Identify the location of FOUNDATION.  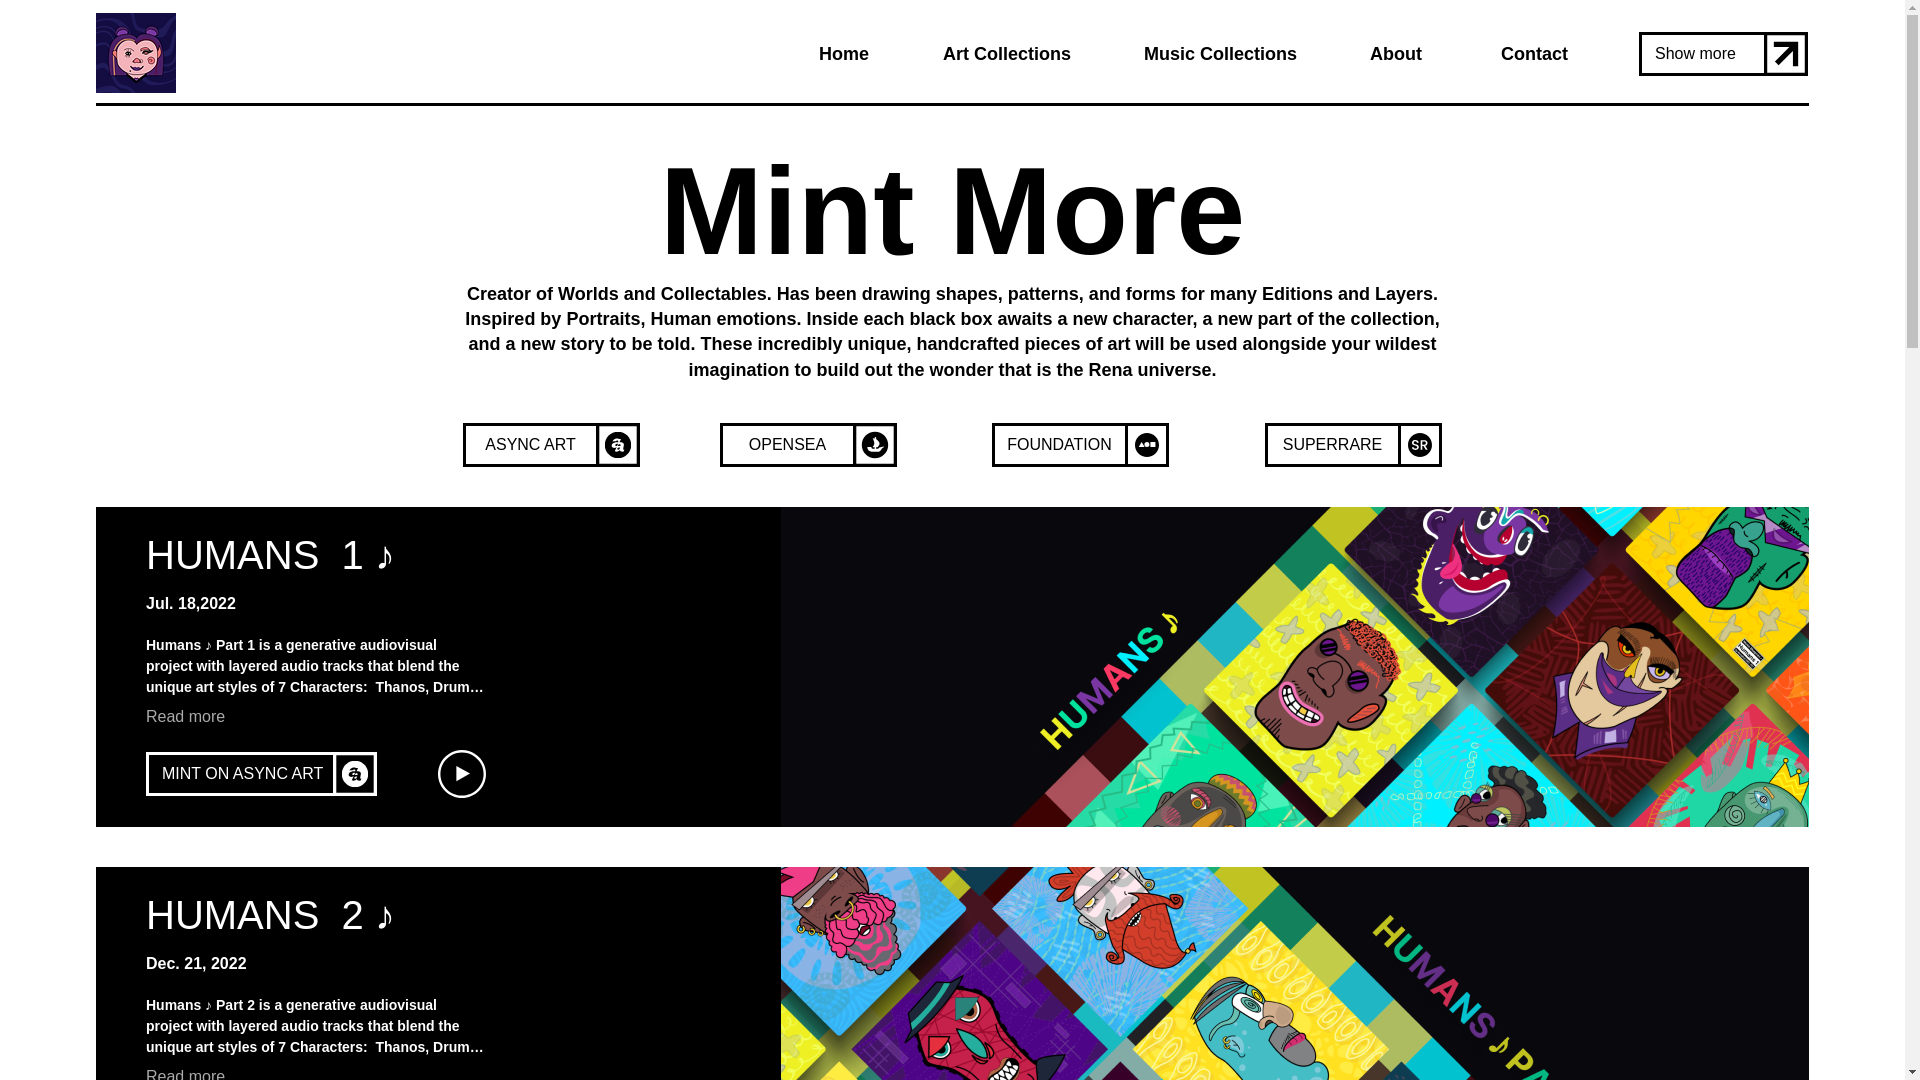
(1060, 444).